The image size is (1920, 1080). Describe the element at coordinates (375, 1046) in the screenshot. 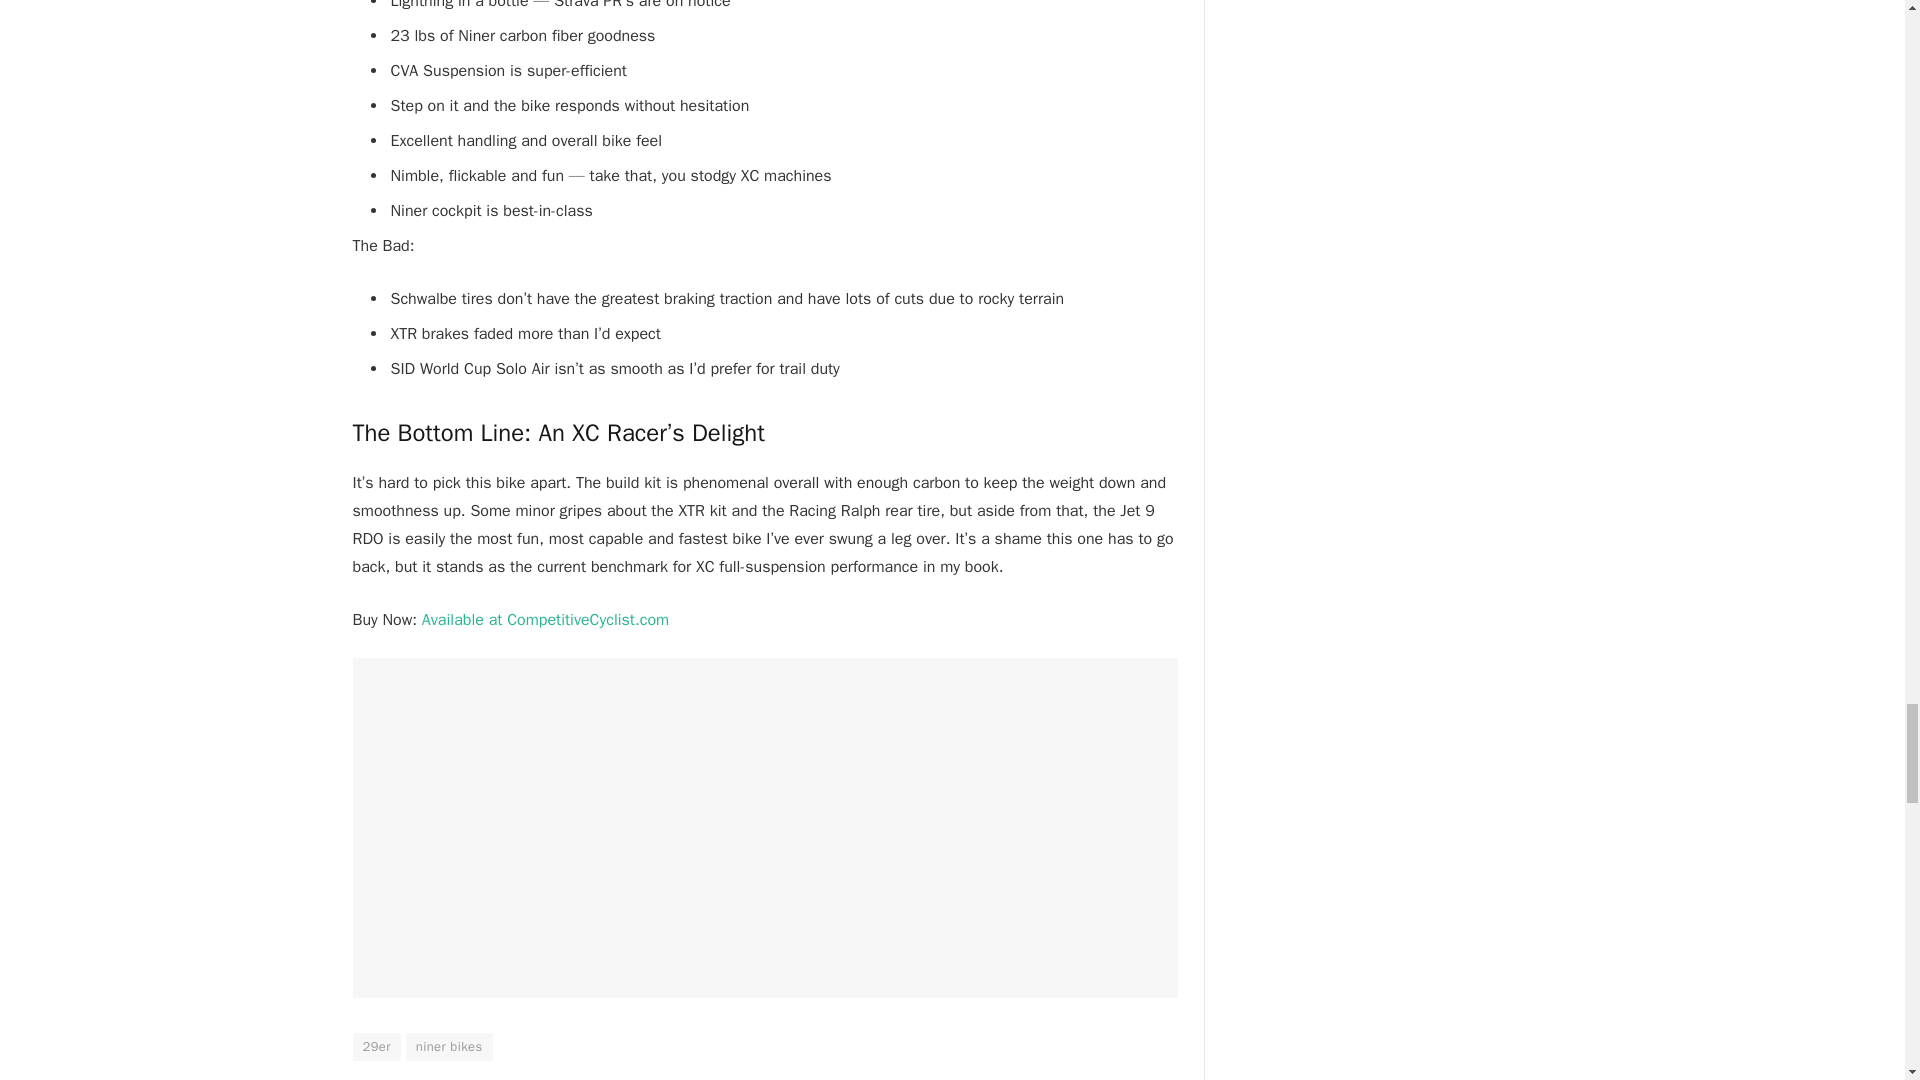

I see `29er` at that location.